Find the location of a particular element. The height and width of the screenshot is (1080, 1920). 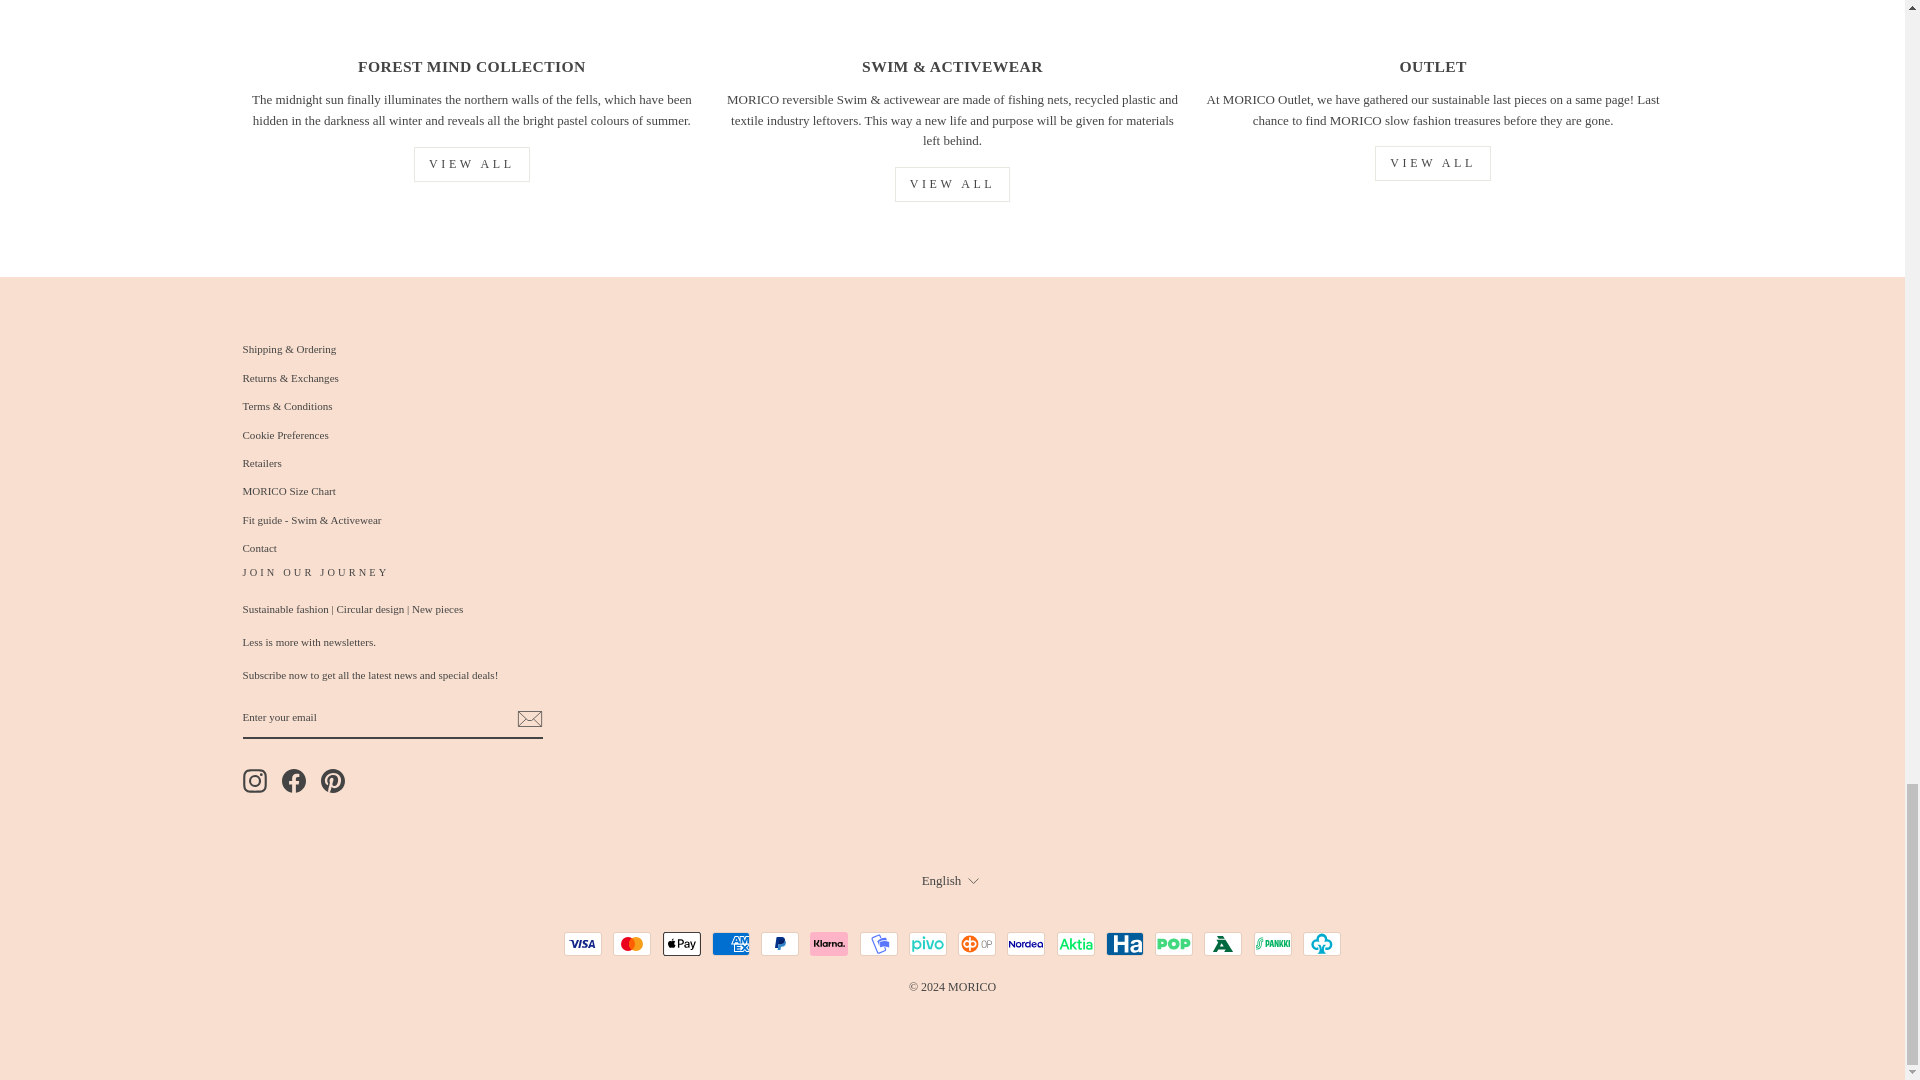

Mastercard is located at coordinates (631, 944).